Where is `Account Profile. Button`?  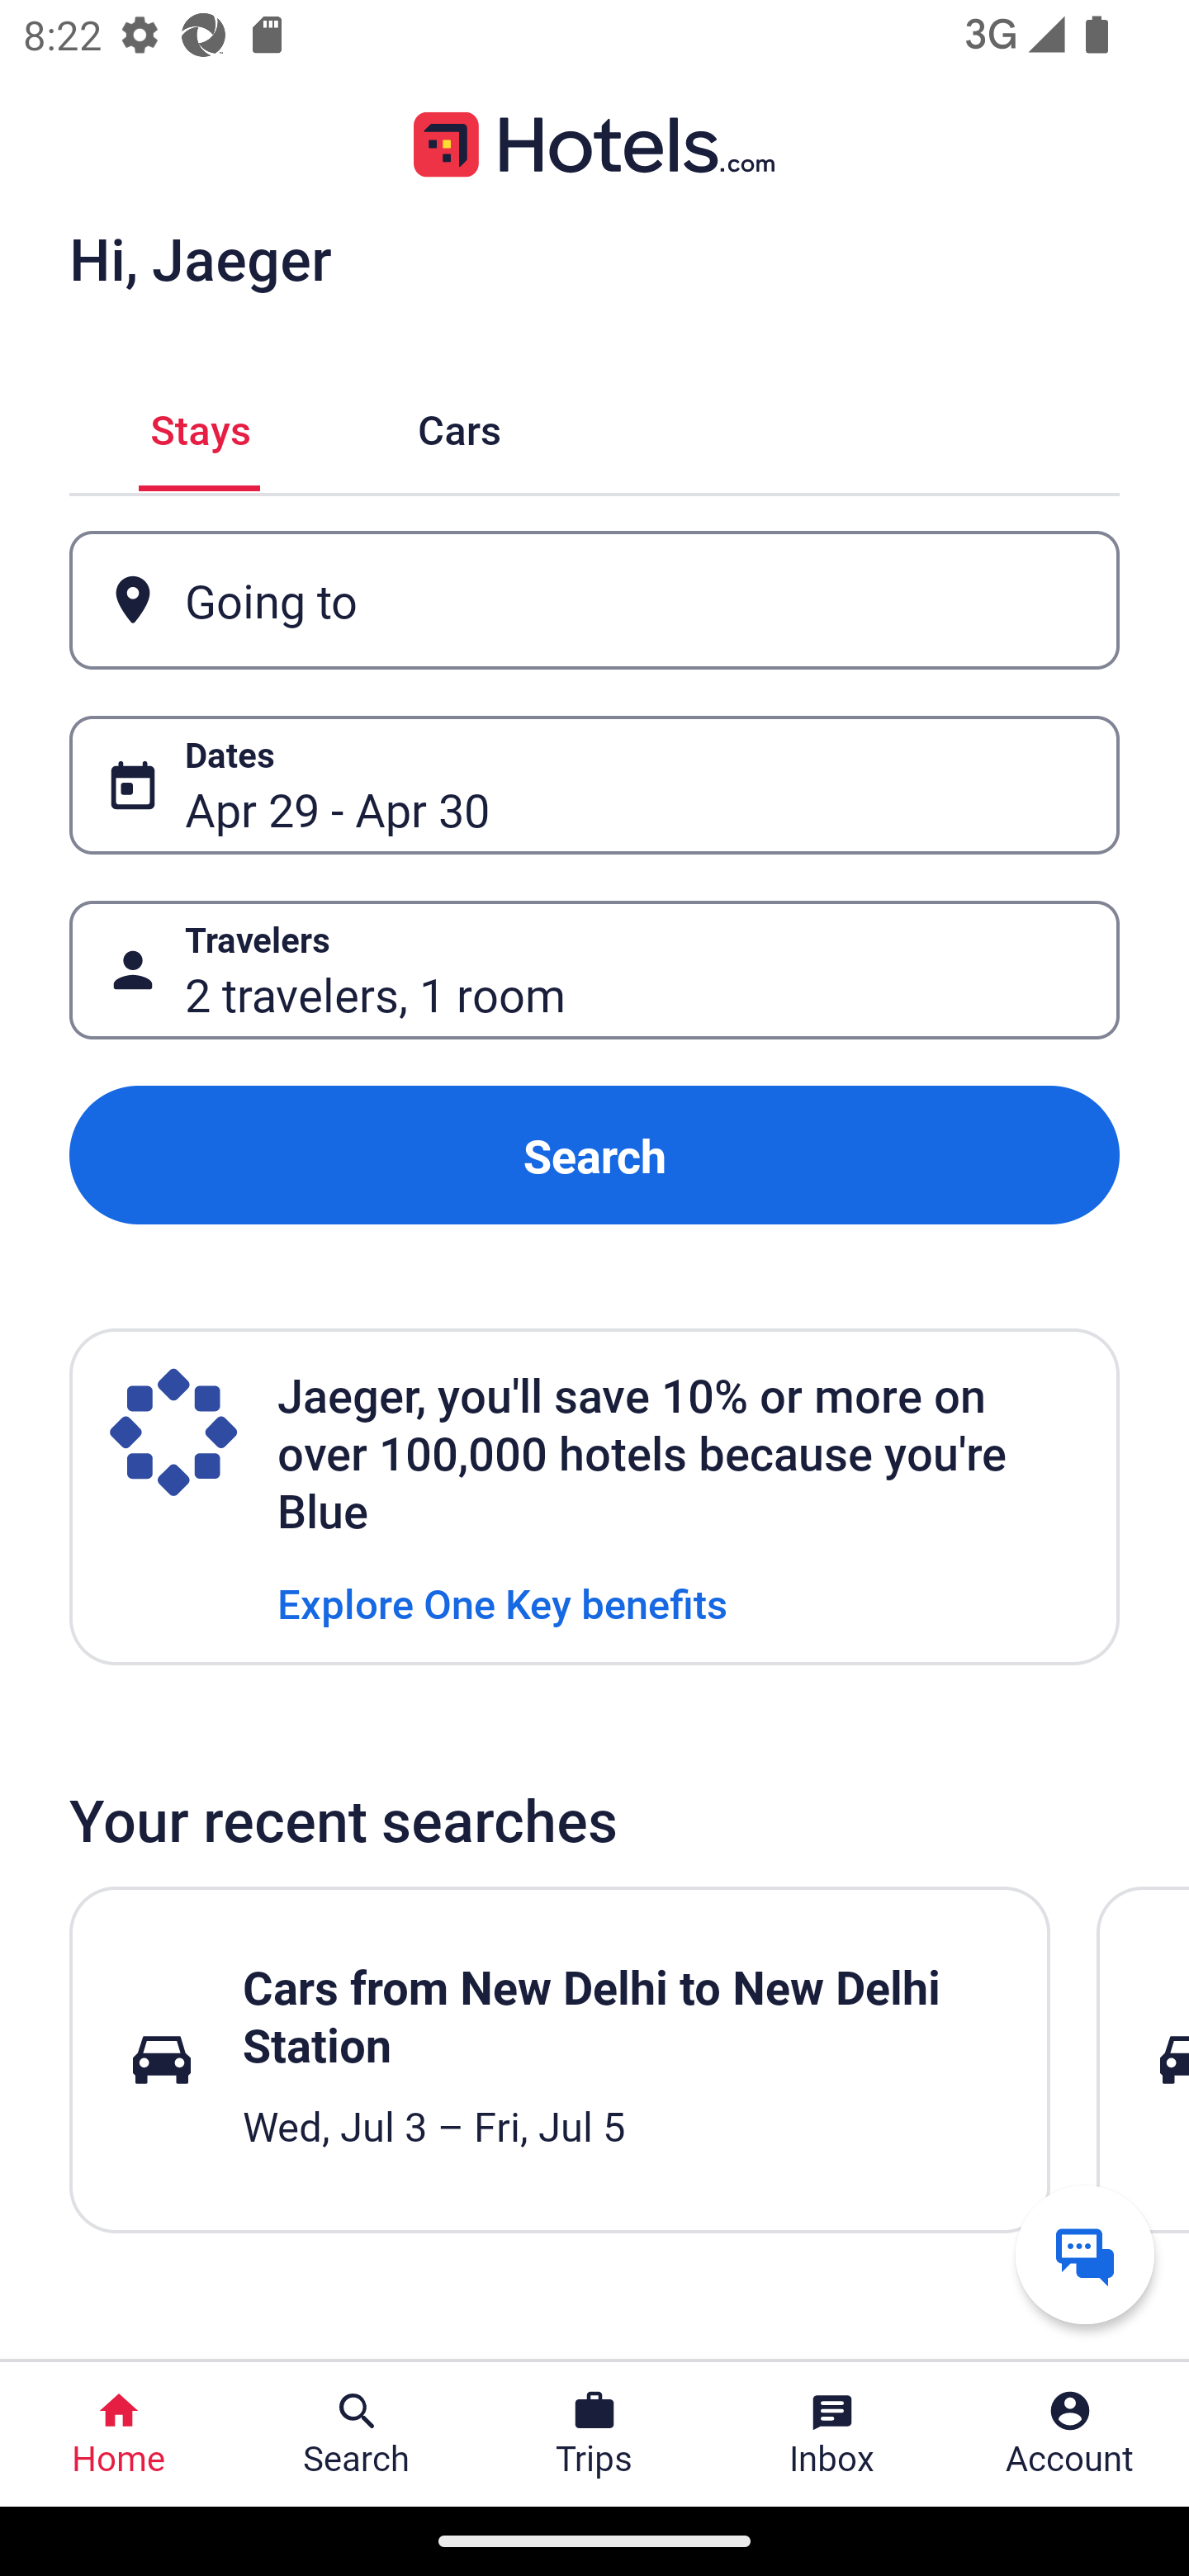
Account Profile. Button is located at coordinates (1070, 2434).